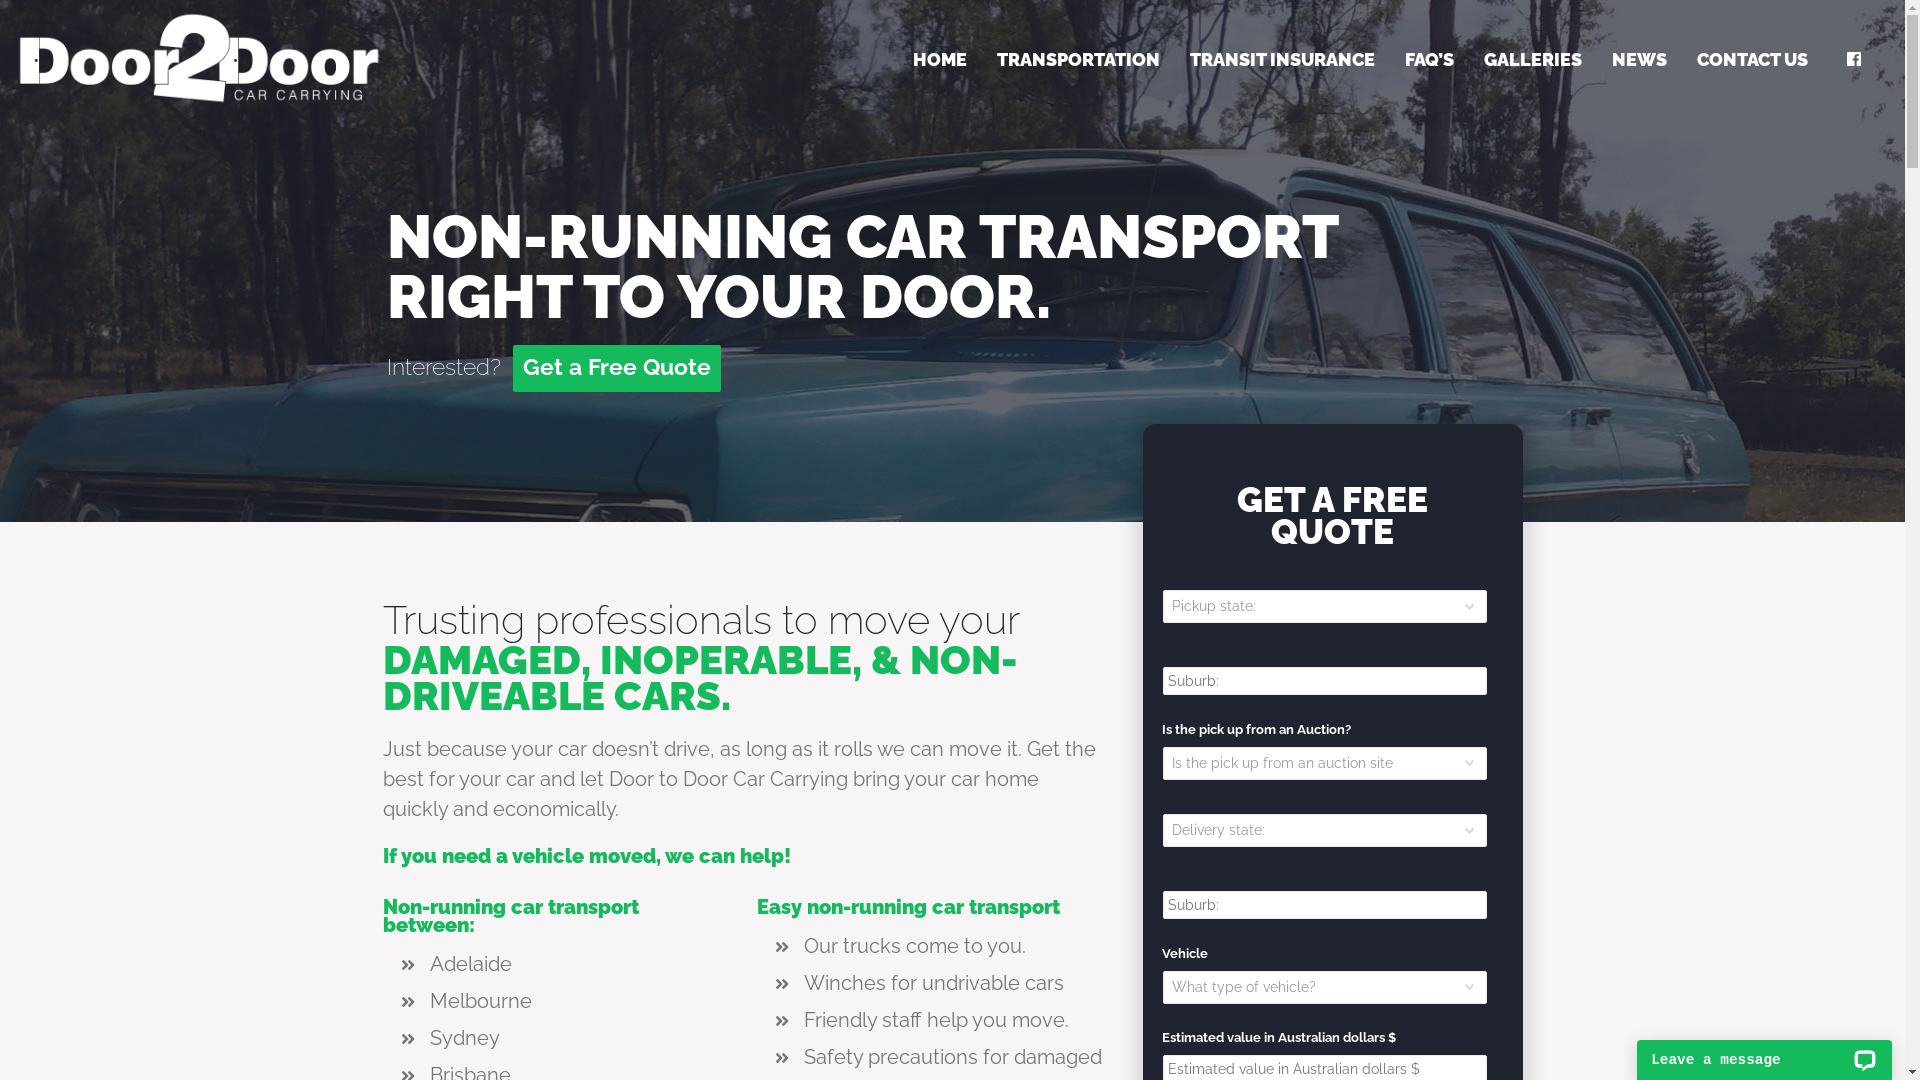 This screenshot has width=1920, height=1080. What do you see at coordinates (1078, 60) in the screenshot?
I see `TRANSPORTATION` at bounding box center [1078, 60].